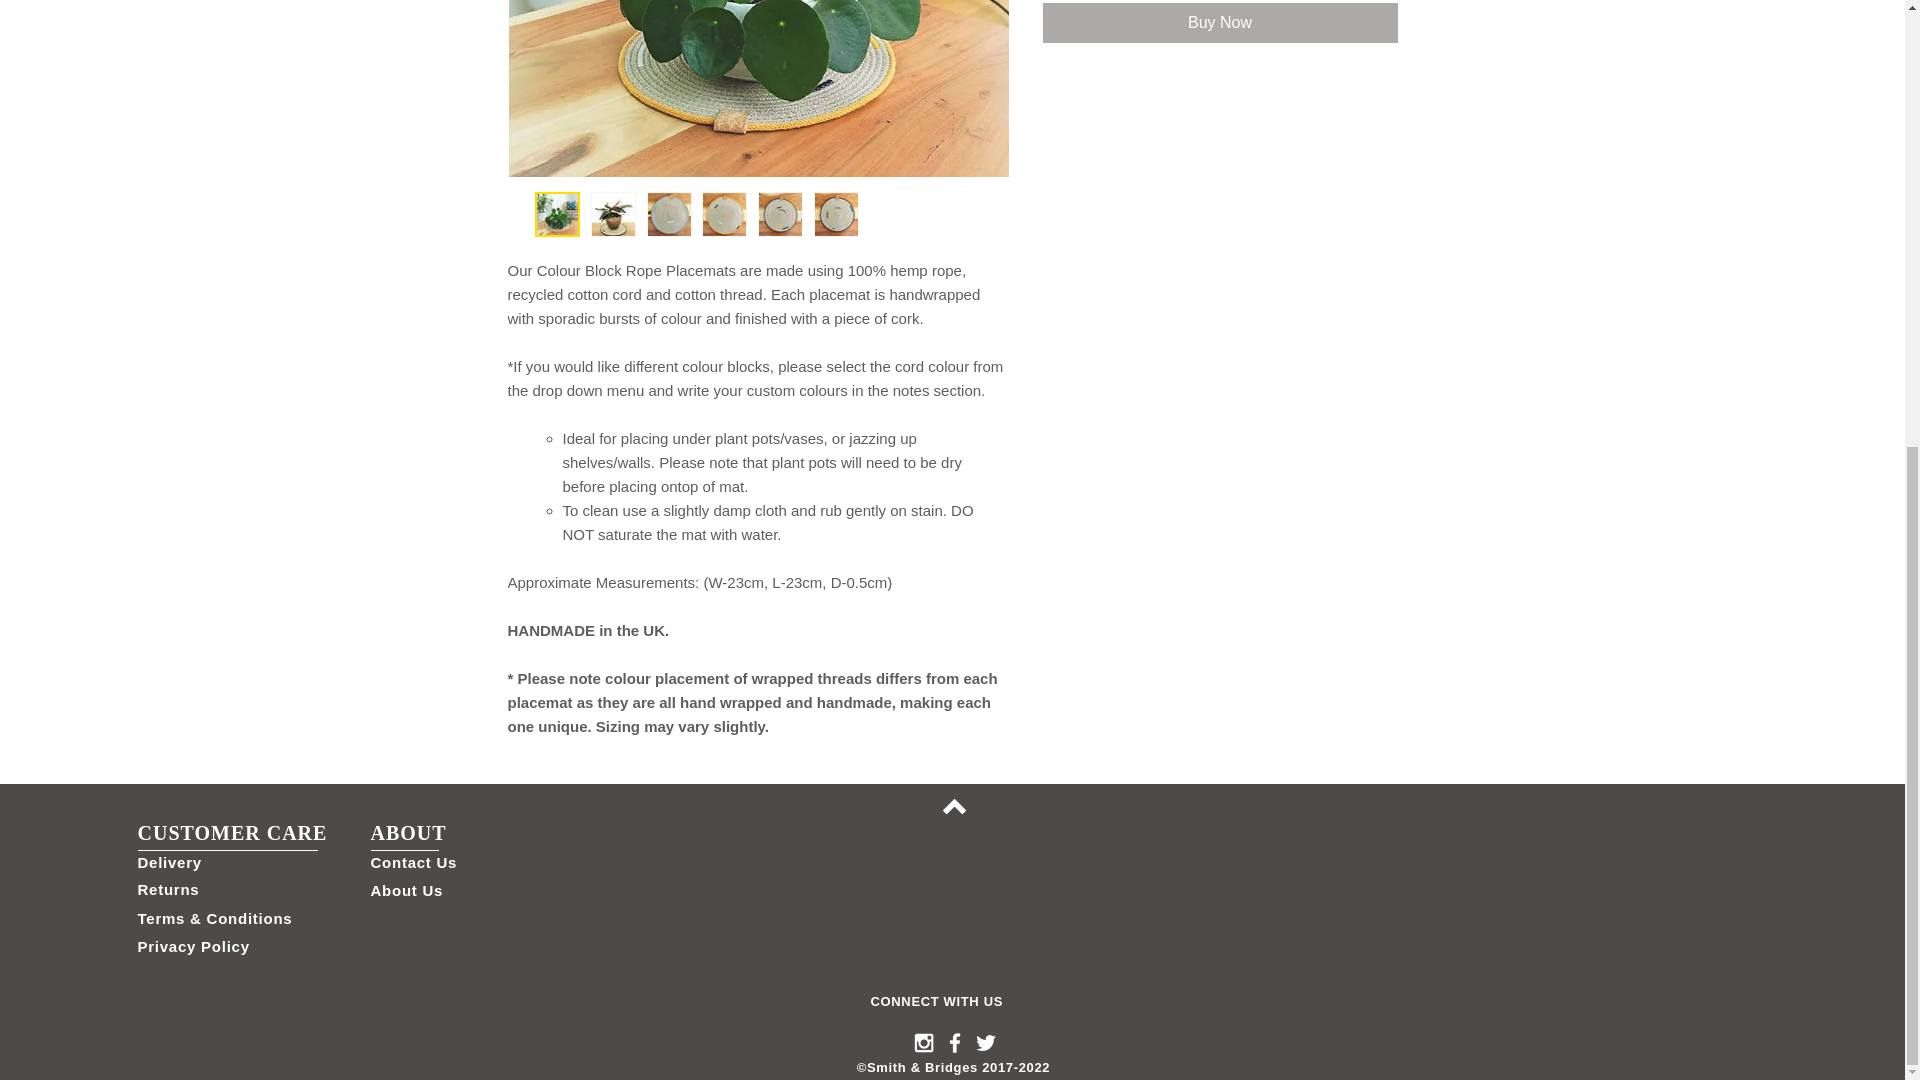  Describe the element at coordinates (168, 889) in the screenshot. I see `Returns` at that location.